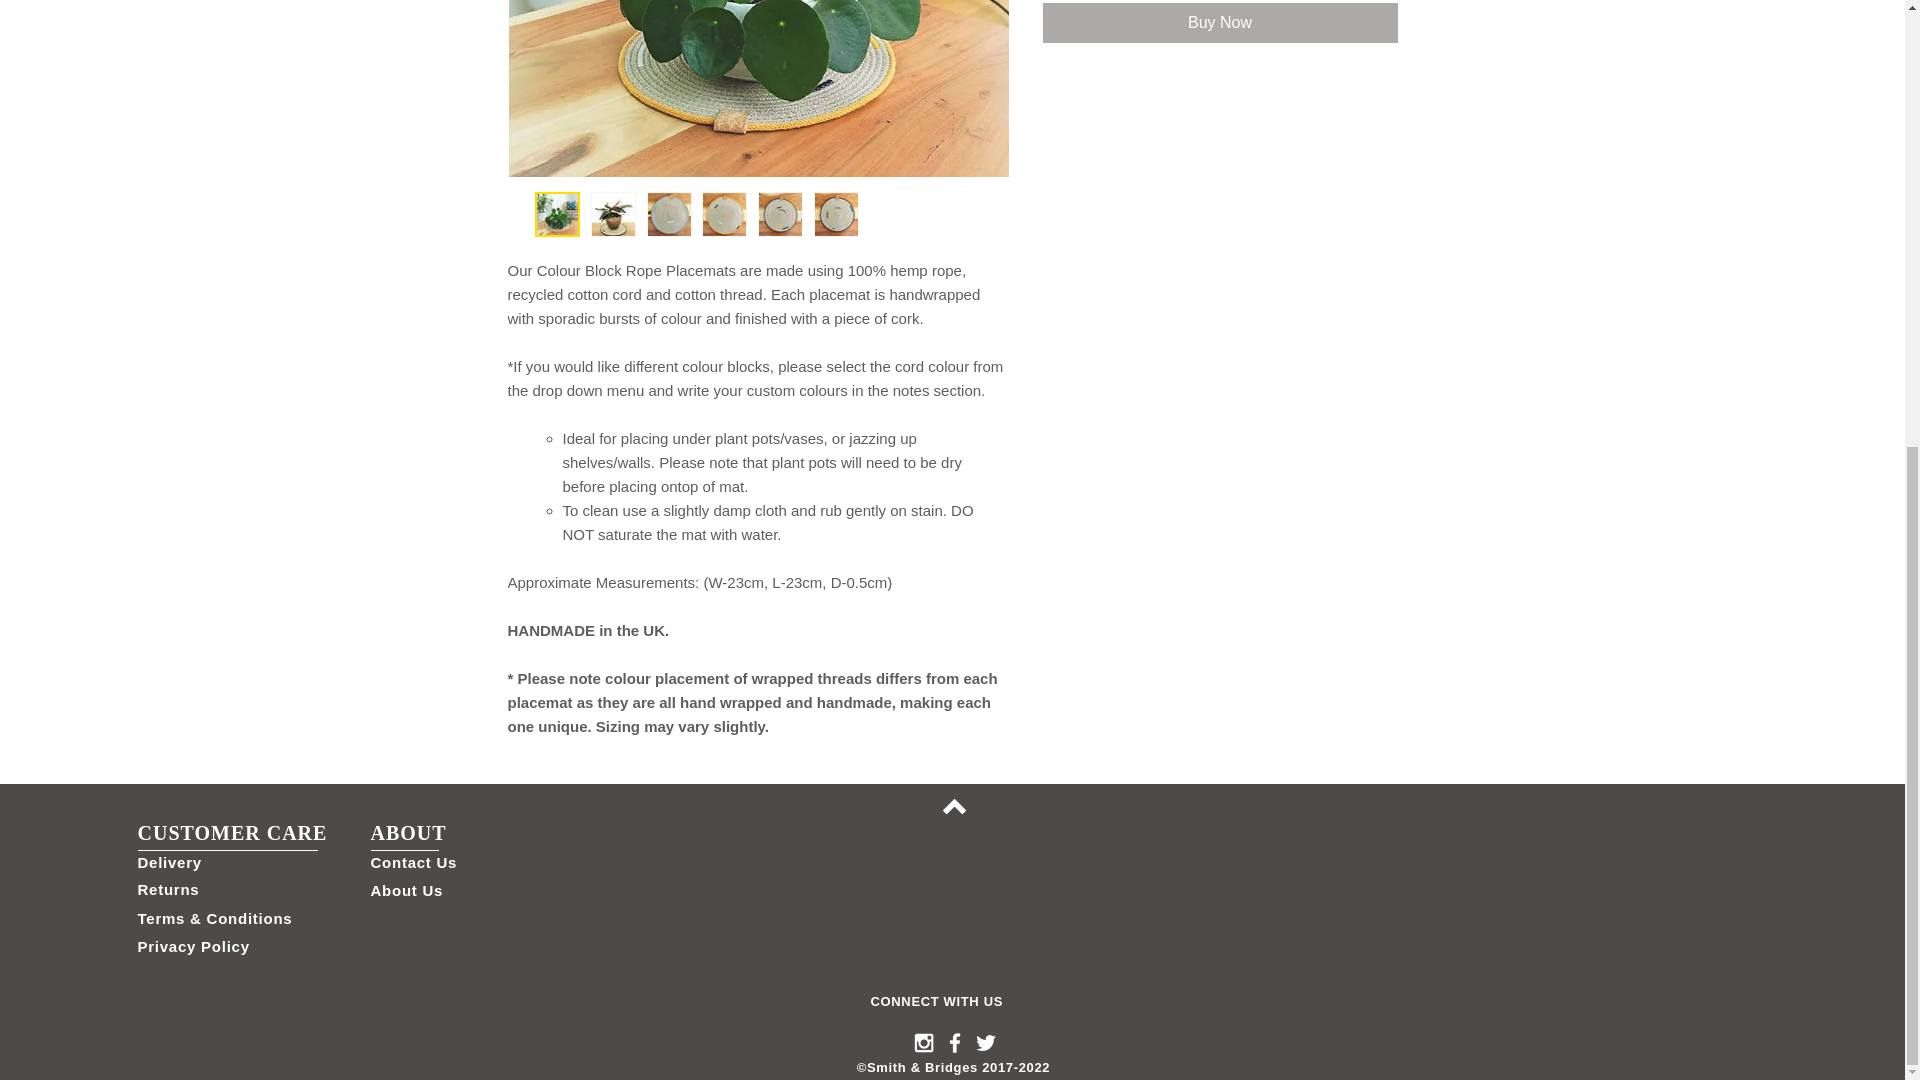  Describe the element at coordinates (168, 889) in the screenshot. I see `Returns` at that location.